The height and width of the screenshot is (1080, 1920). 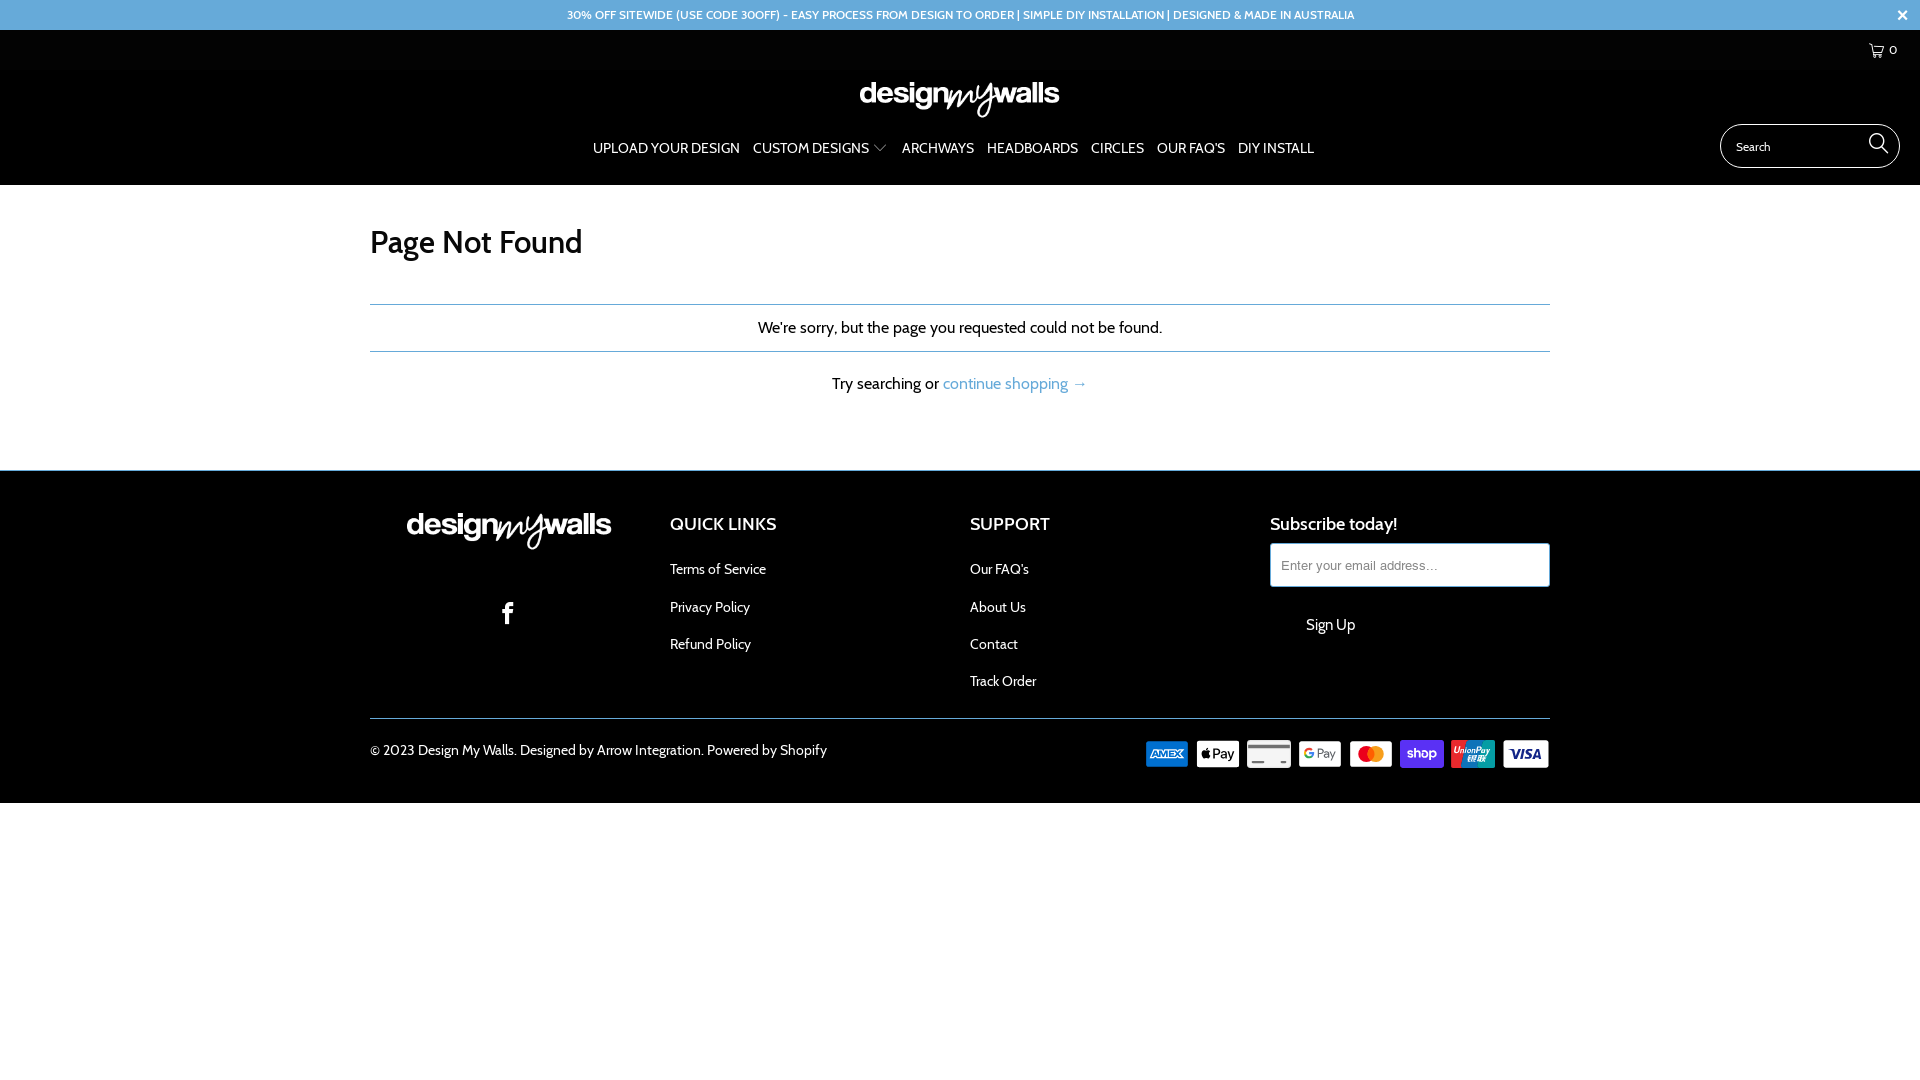 What do you see at coordinates (1003, 681) in the screenshot?
I see `Track Order` at bounding box center [1003, 681].